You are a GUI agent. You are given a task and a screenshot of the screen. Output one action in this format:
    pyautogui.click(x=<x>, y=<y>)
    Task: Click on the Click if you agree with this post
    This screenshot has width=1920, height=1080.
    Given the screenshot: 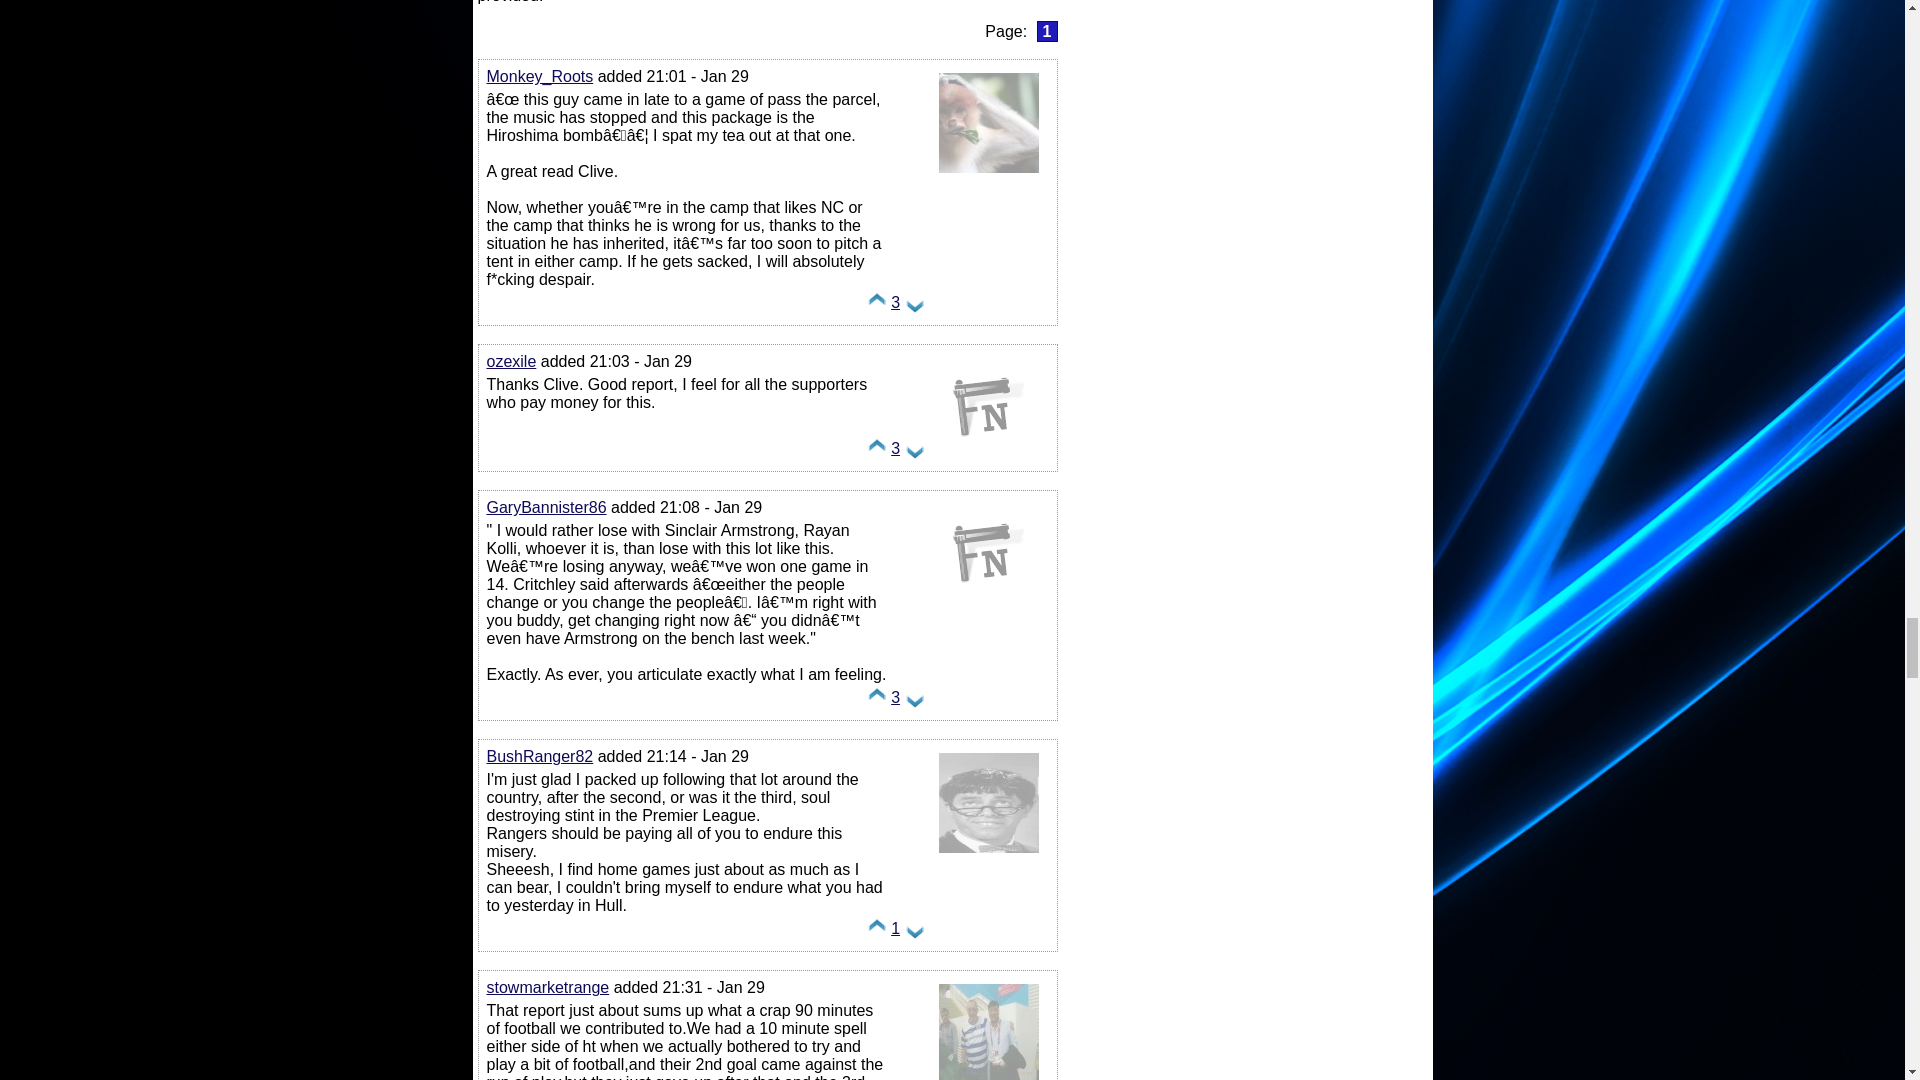 What is the action you would take?
    pyautogui.click(x=877, y=453)
    